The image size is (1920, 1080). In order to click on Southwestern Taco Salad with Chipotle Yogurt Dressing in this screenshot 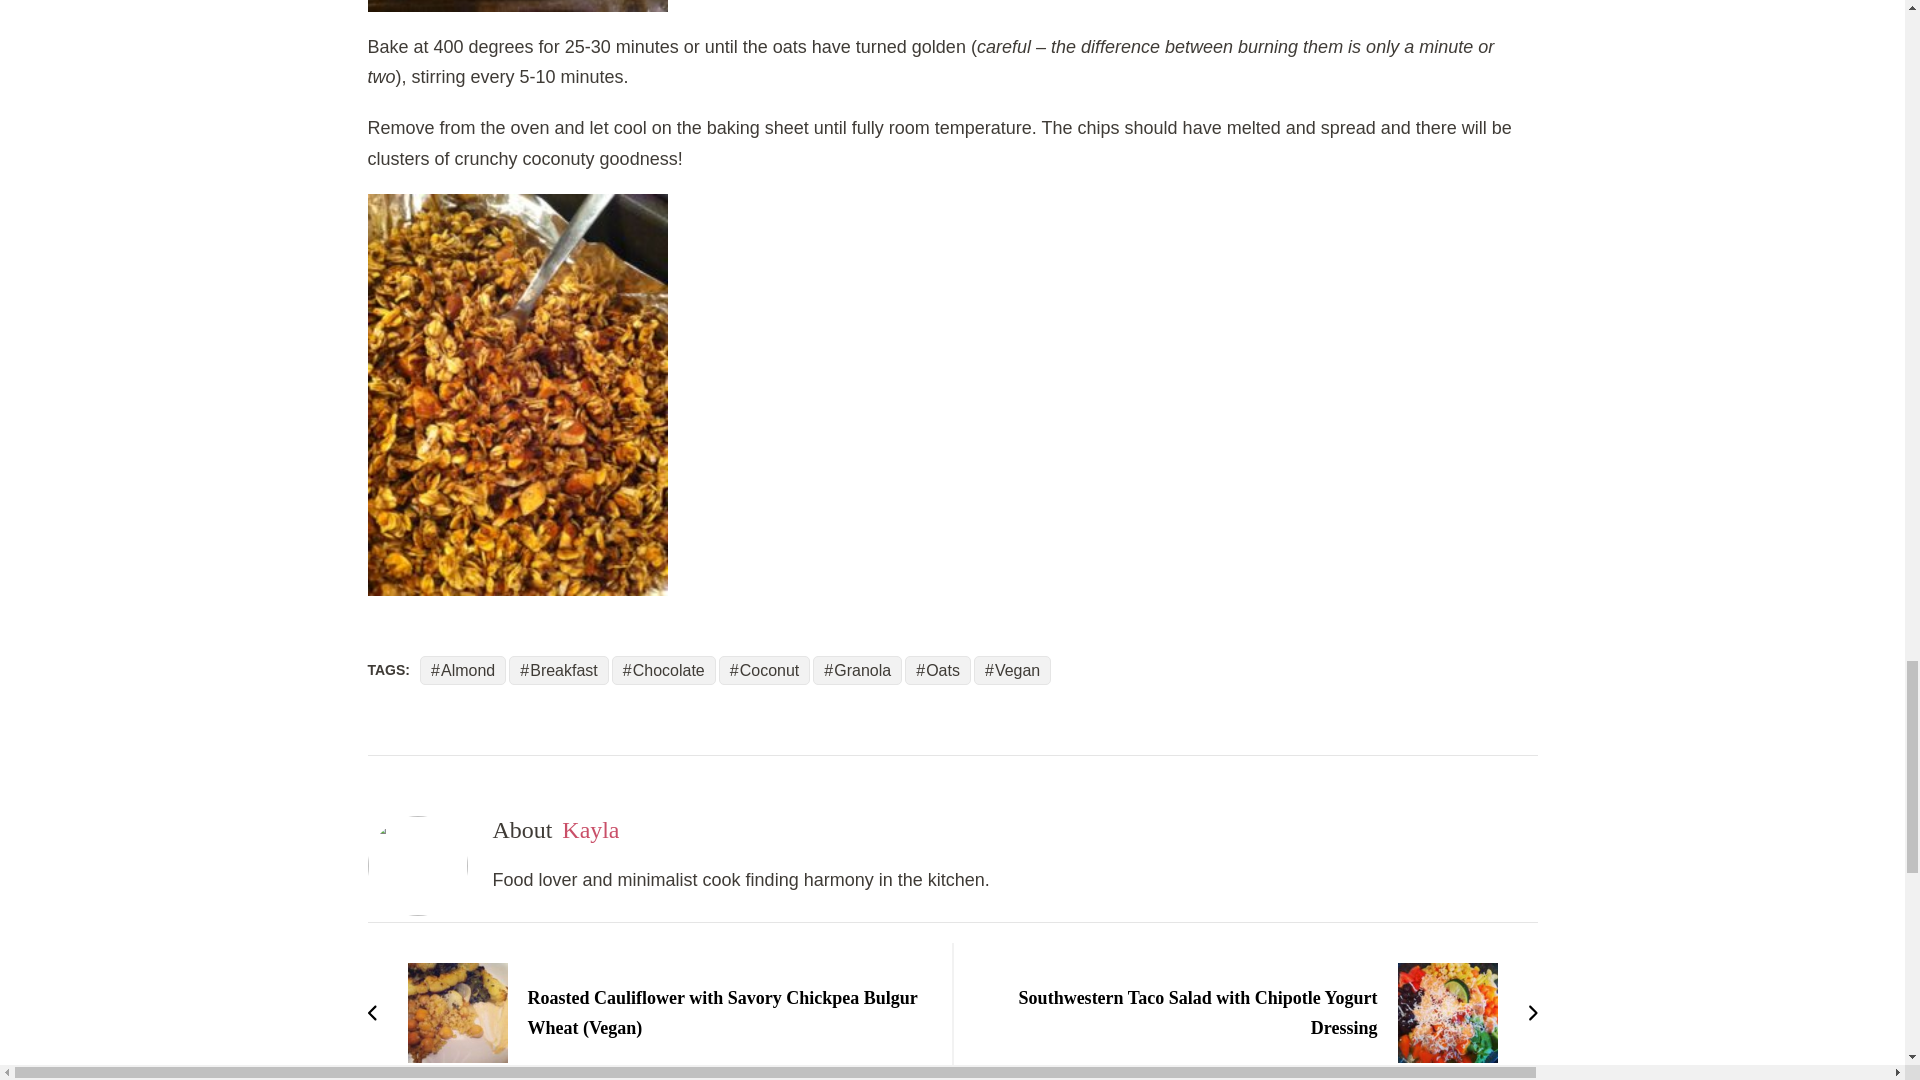, I will do `click(1254, 1012)`.